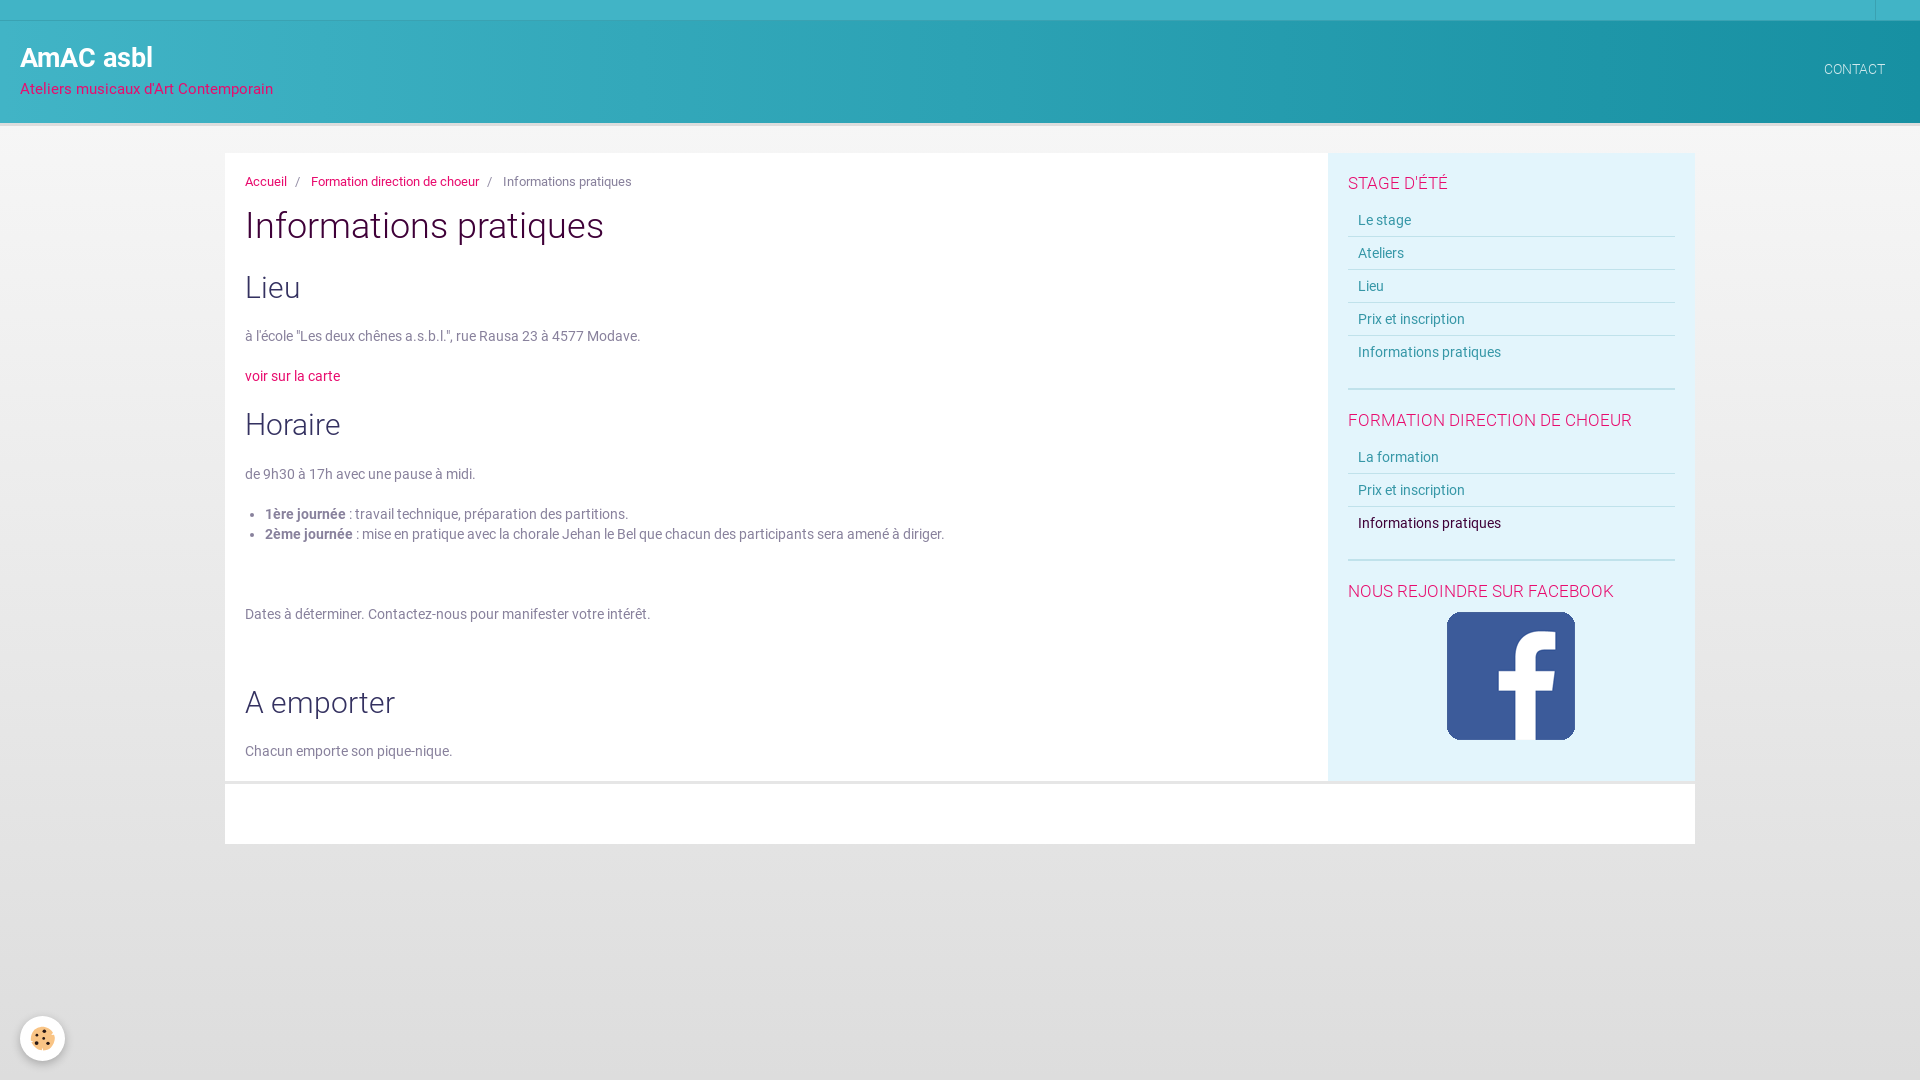  Describe the element at coordinates (1854, 69) in the screenshot. I see `CONTACT` at that location.